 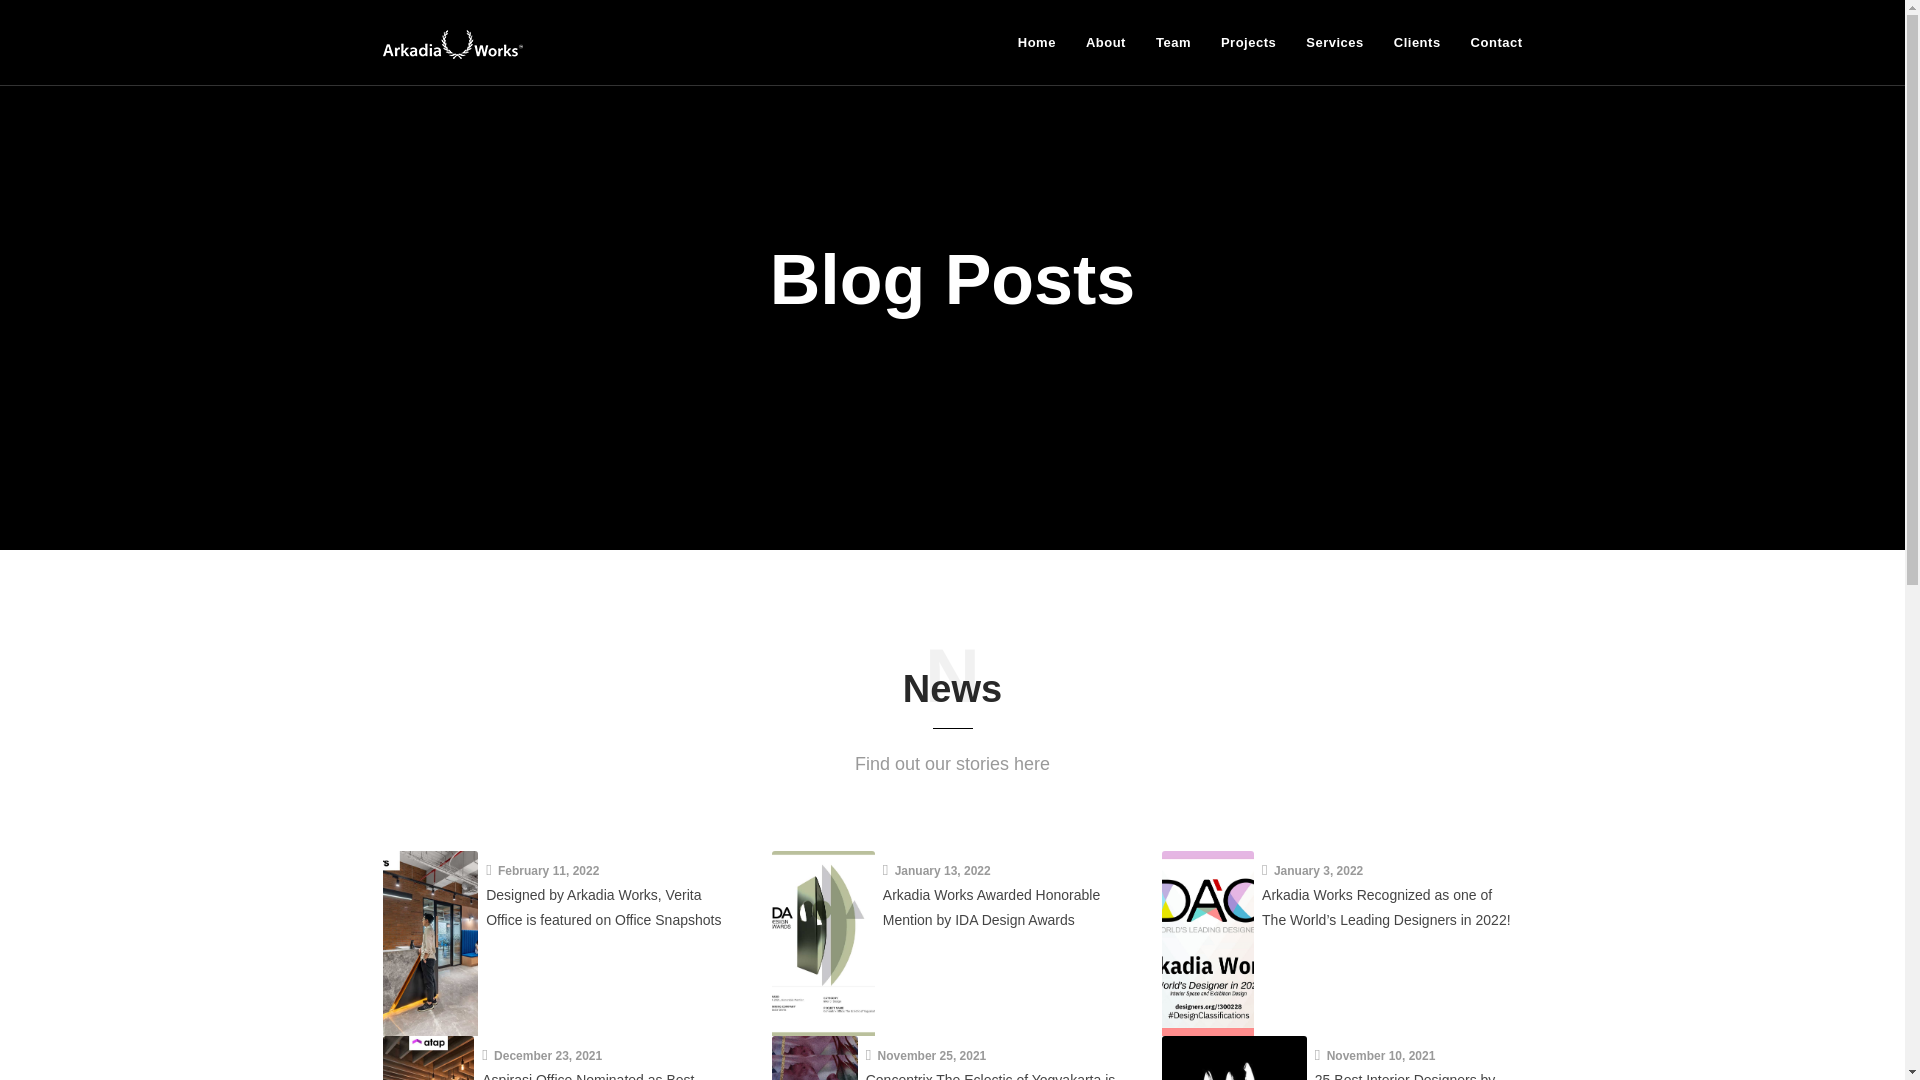 What do you see at coordinates (1172, 42) in the screenshot?
I see `Team` at bounding box center [1172, 42].